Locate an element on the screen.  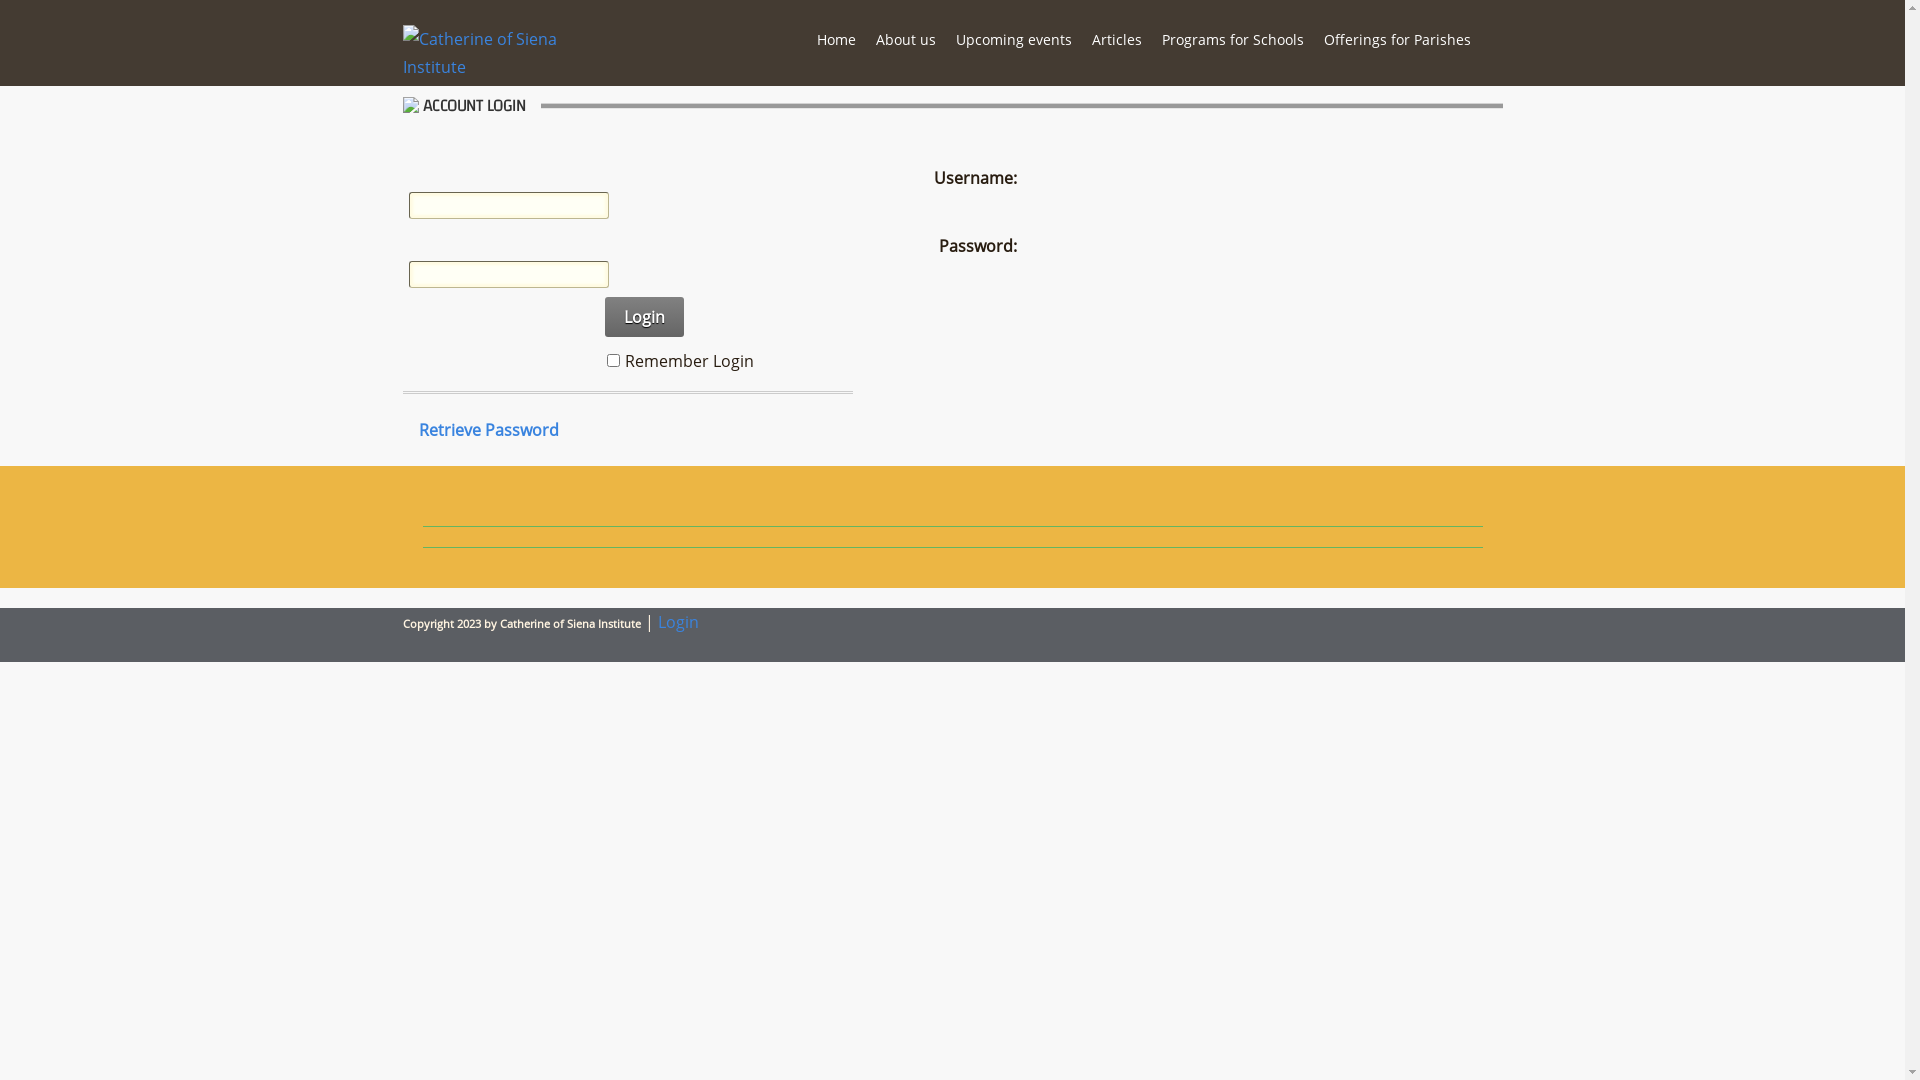
About us is located at coordinates (906, 40).